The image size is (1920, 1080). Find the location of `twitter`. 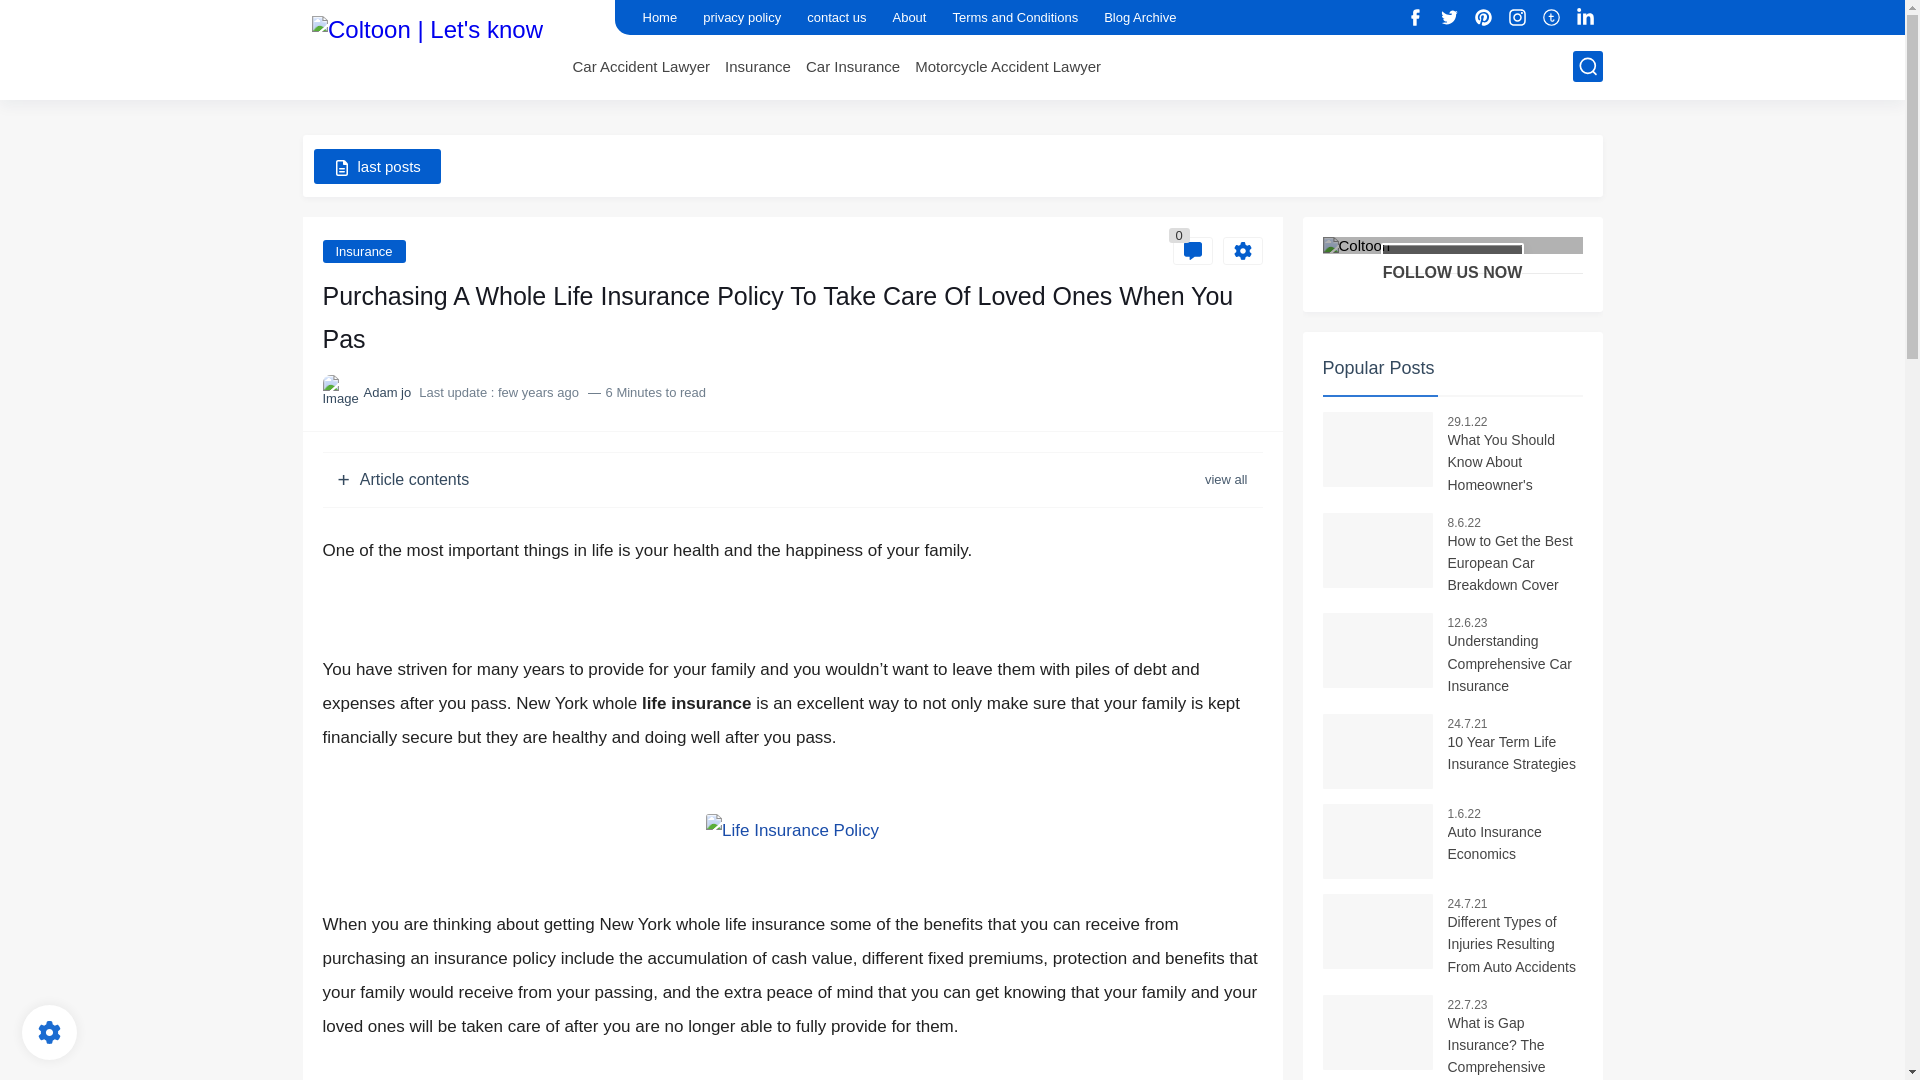

twitter is located at coordinates (1450, 18).